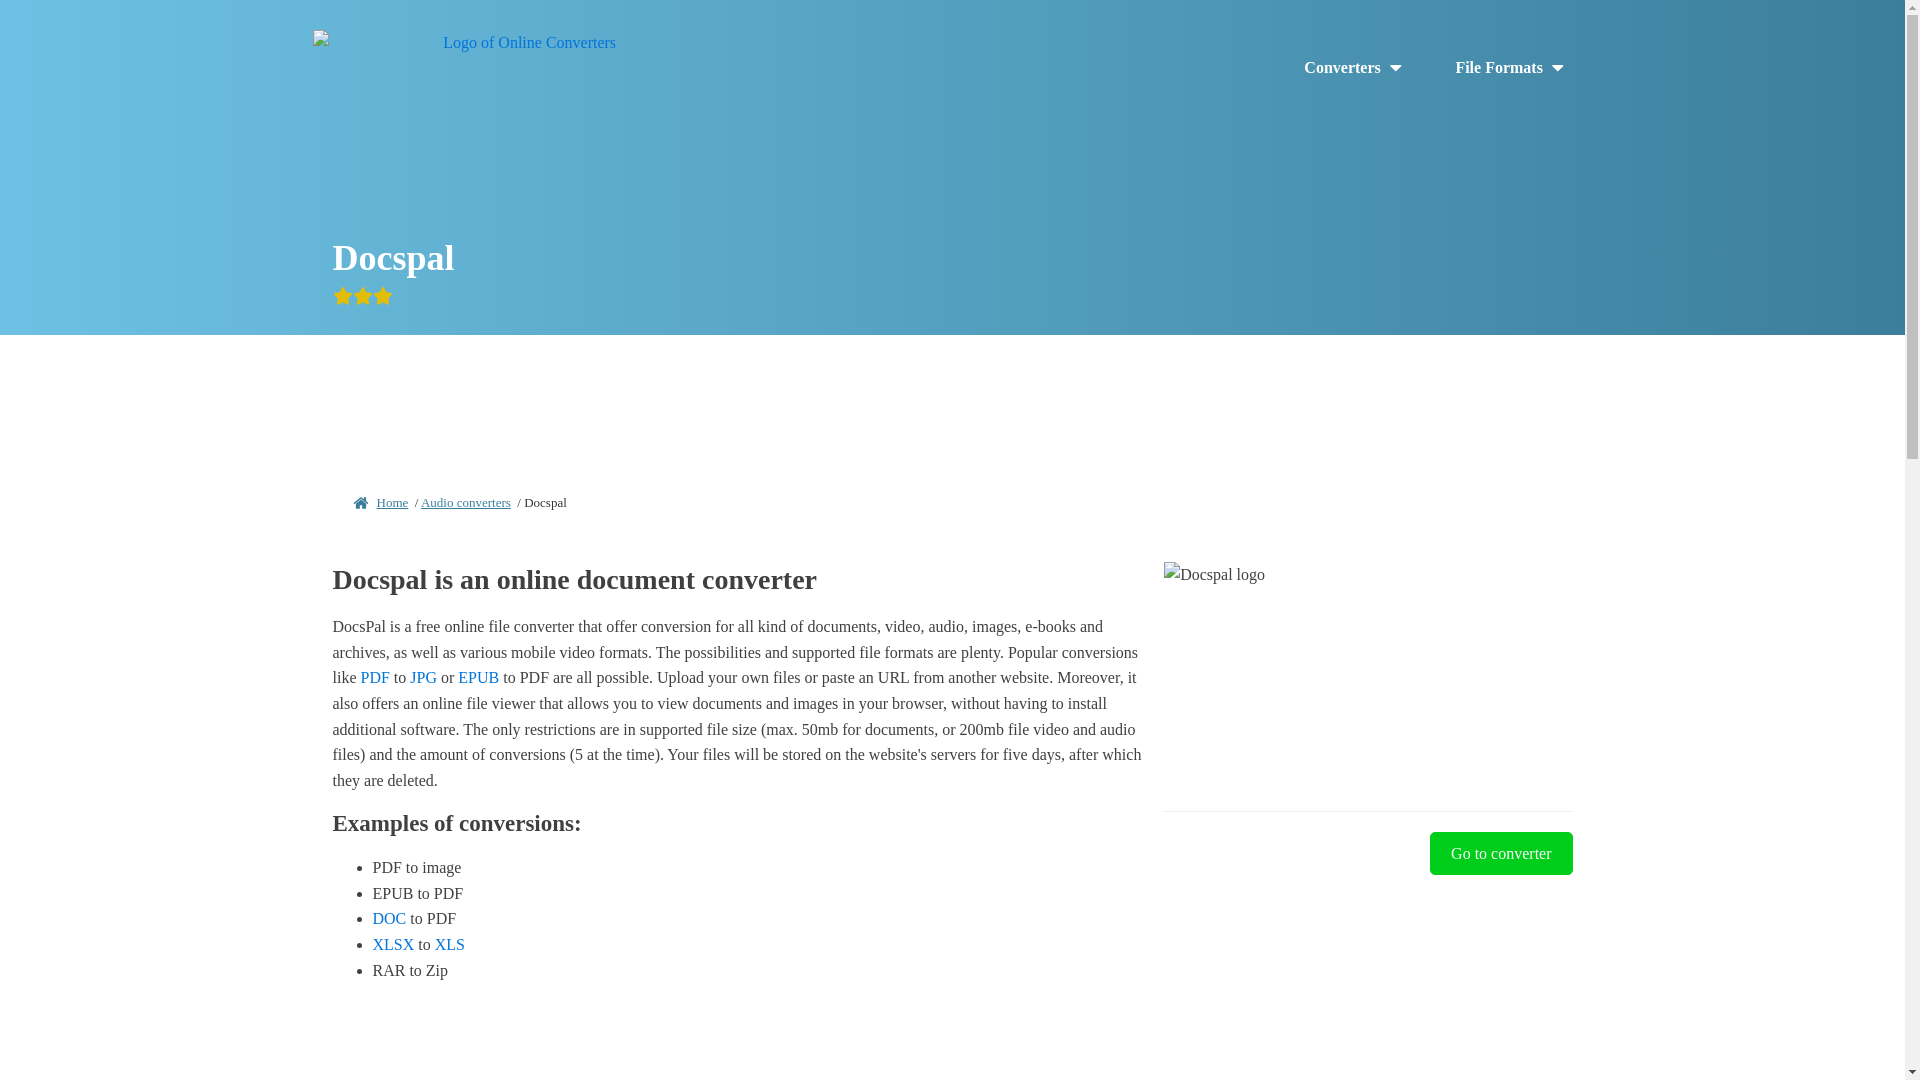 The height and width of the screenshot is (1080, 1920). I want to click on Go to converter, so click(1501, 853).